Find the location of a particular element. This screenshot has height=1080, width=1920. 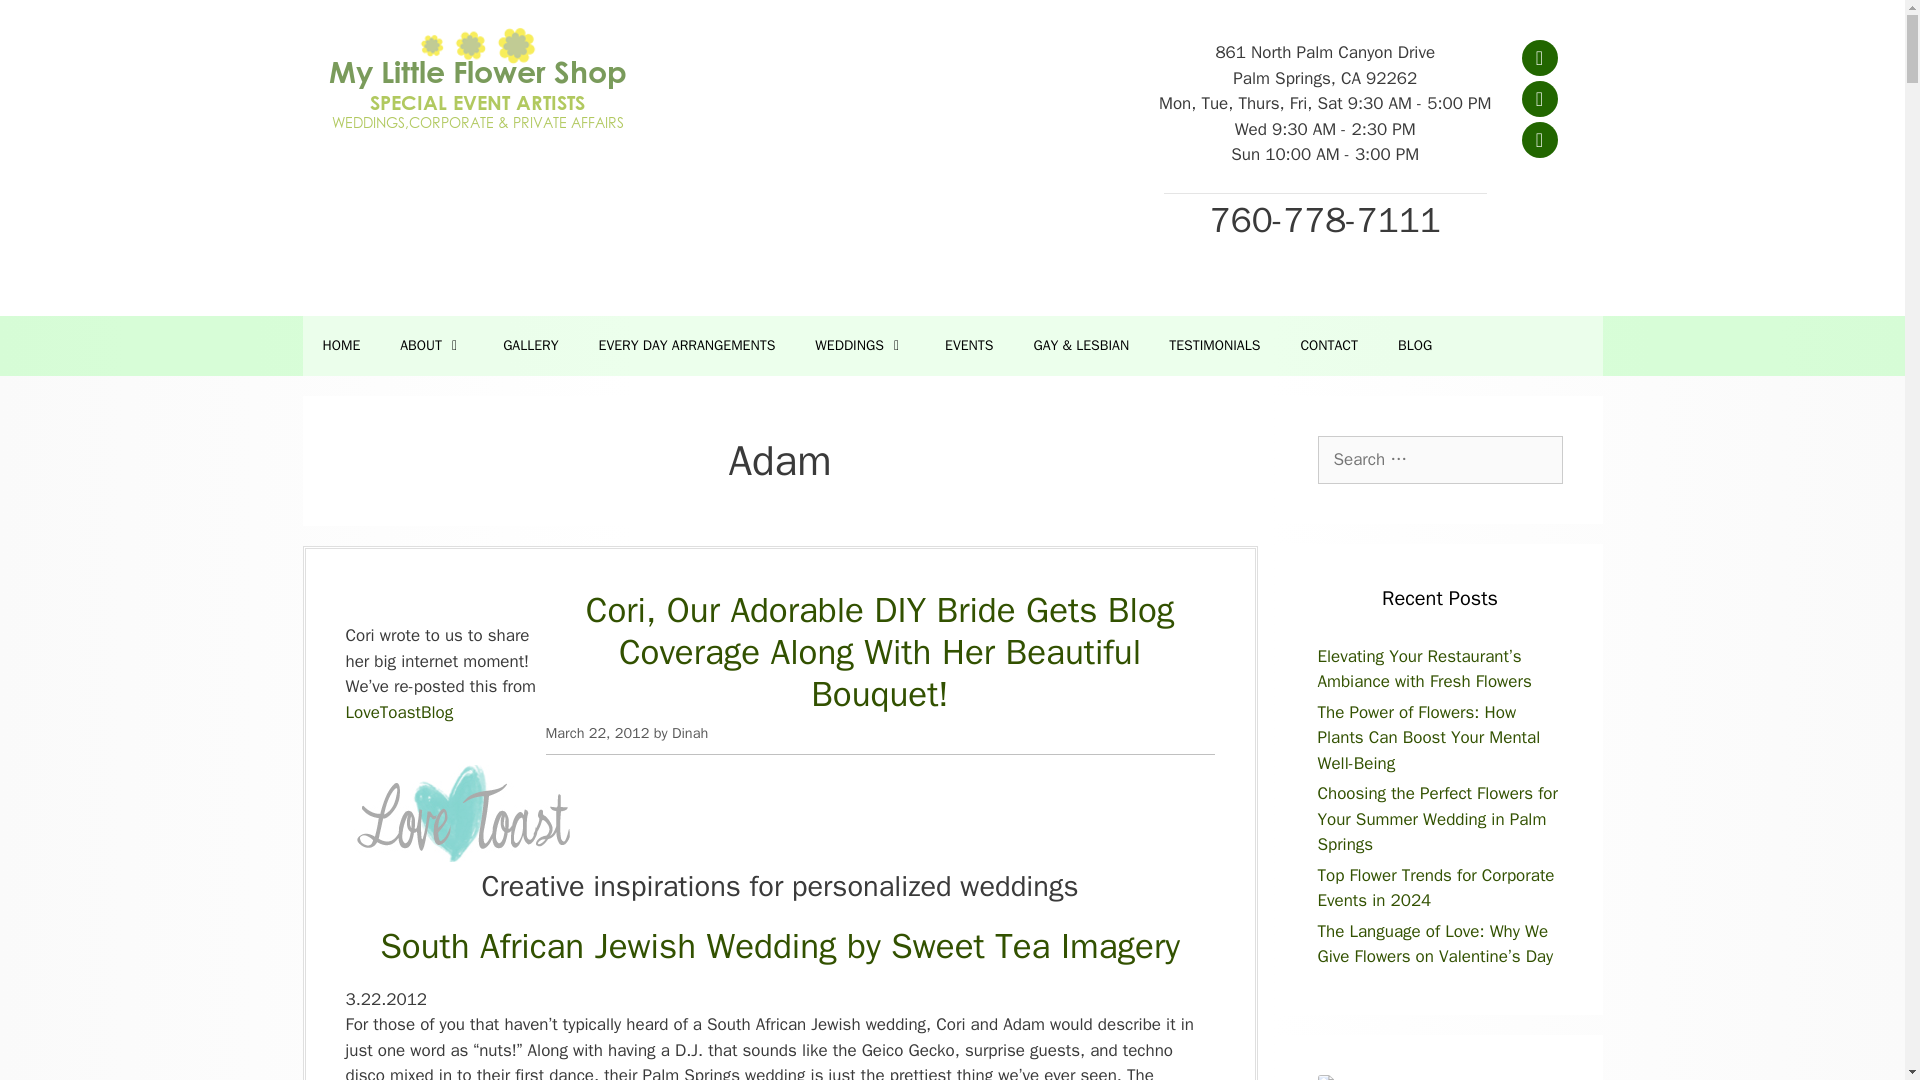

CONTACT is located at coordinates (1329, 346).